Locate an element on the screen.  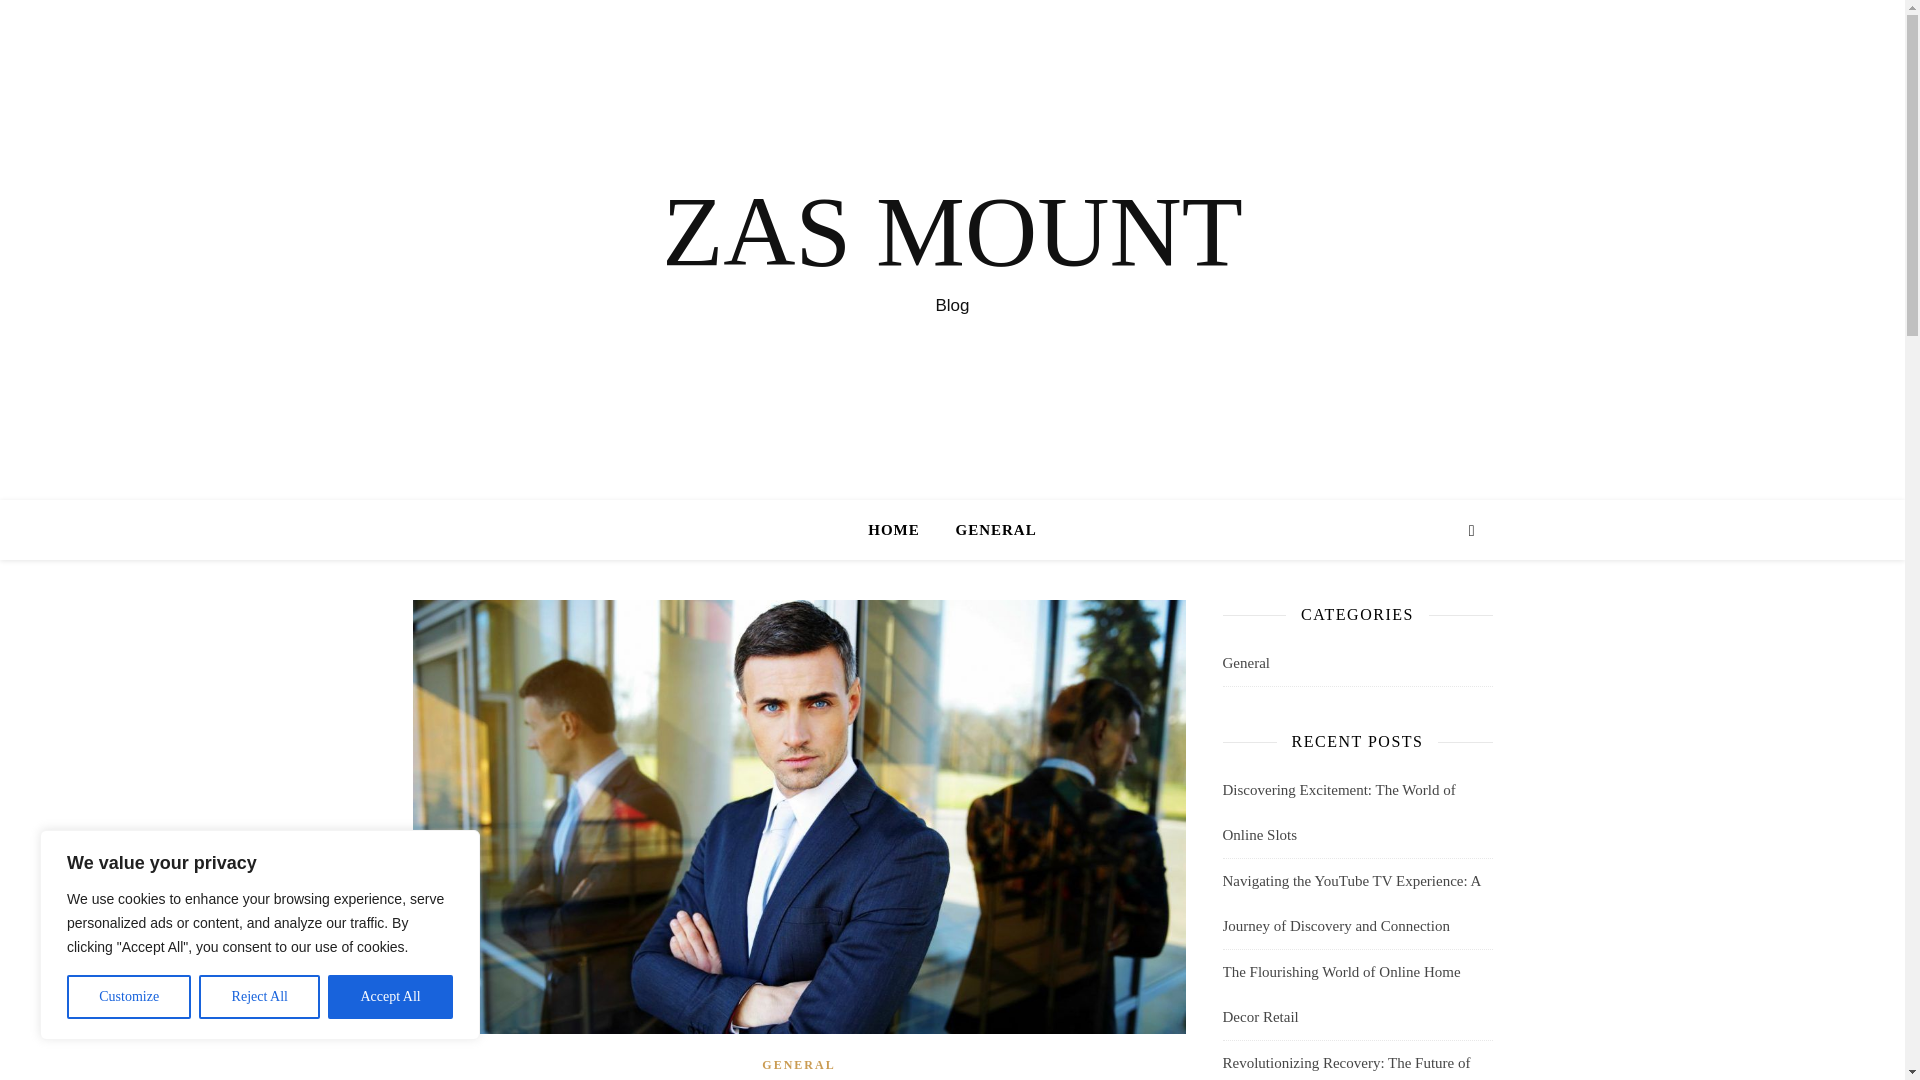
GENERAL is located at coordinates (798, 1065).